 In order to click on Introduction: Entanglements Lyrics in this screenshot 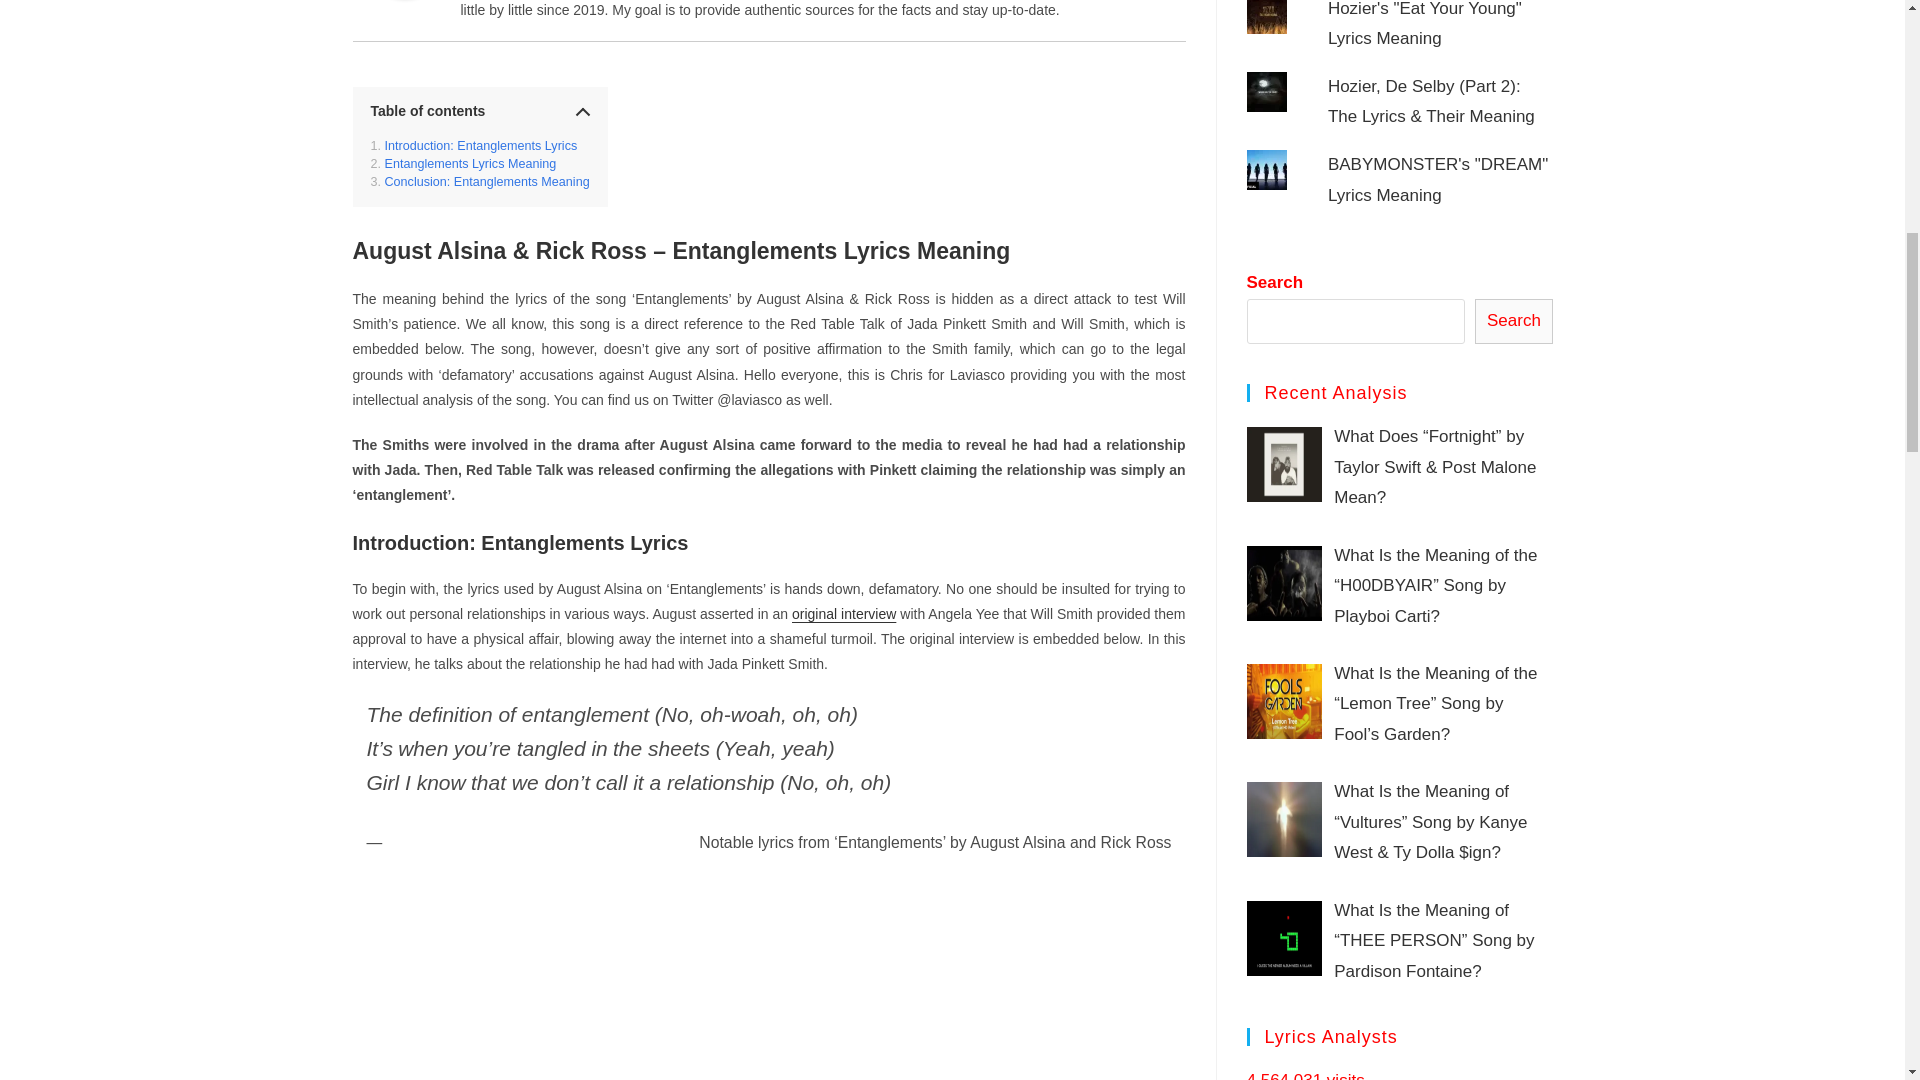, I will do `click(474, 146)`.